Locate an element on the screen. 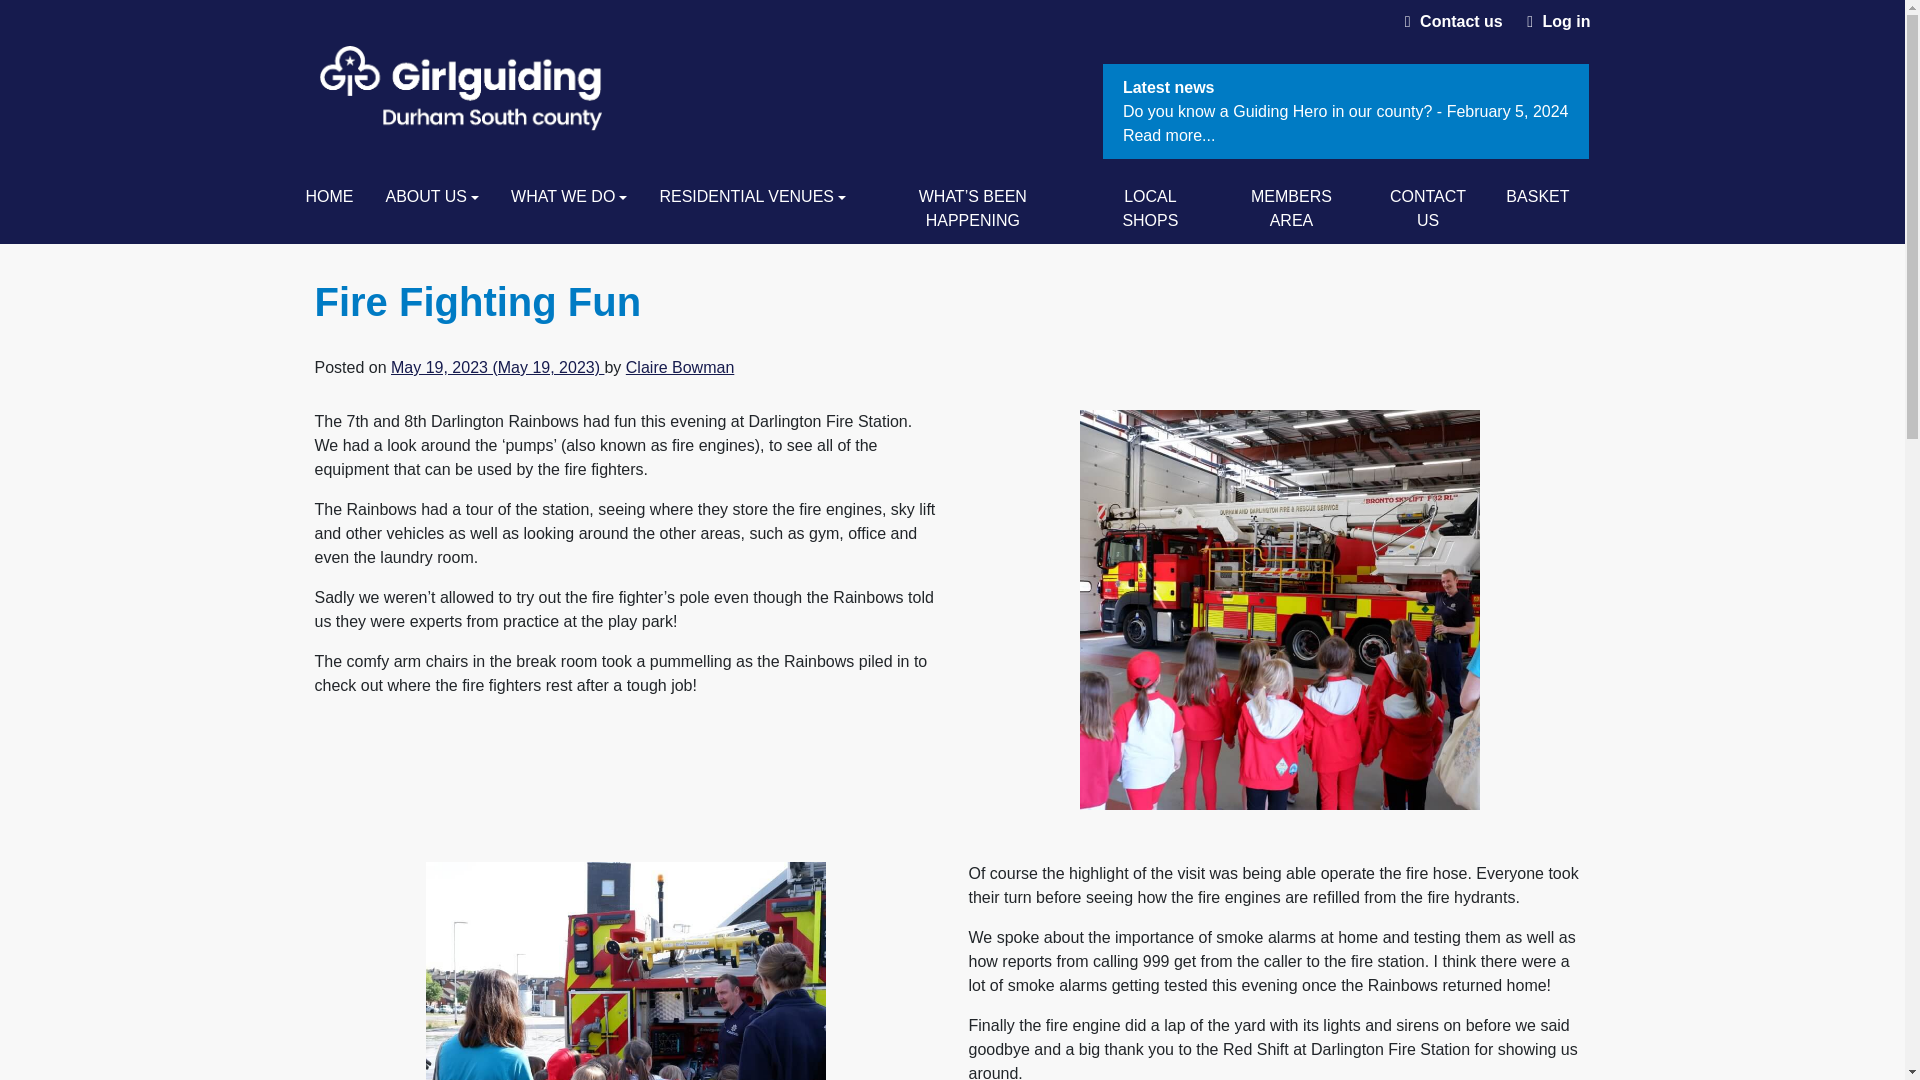 This screenshot has width=1920, height=1080. ABOUT US is located at coordinates (432, 197).